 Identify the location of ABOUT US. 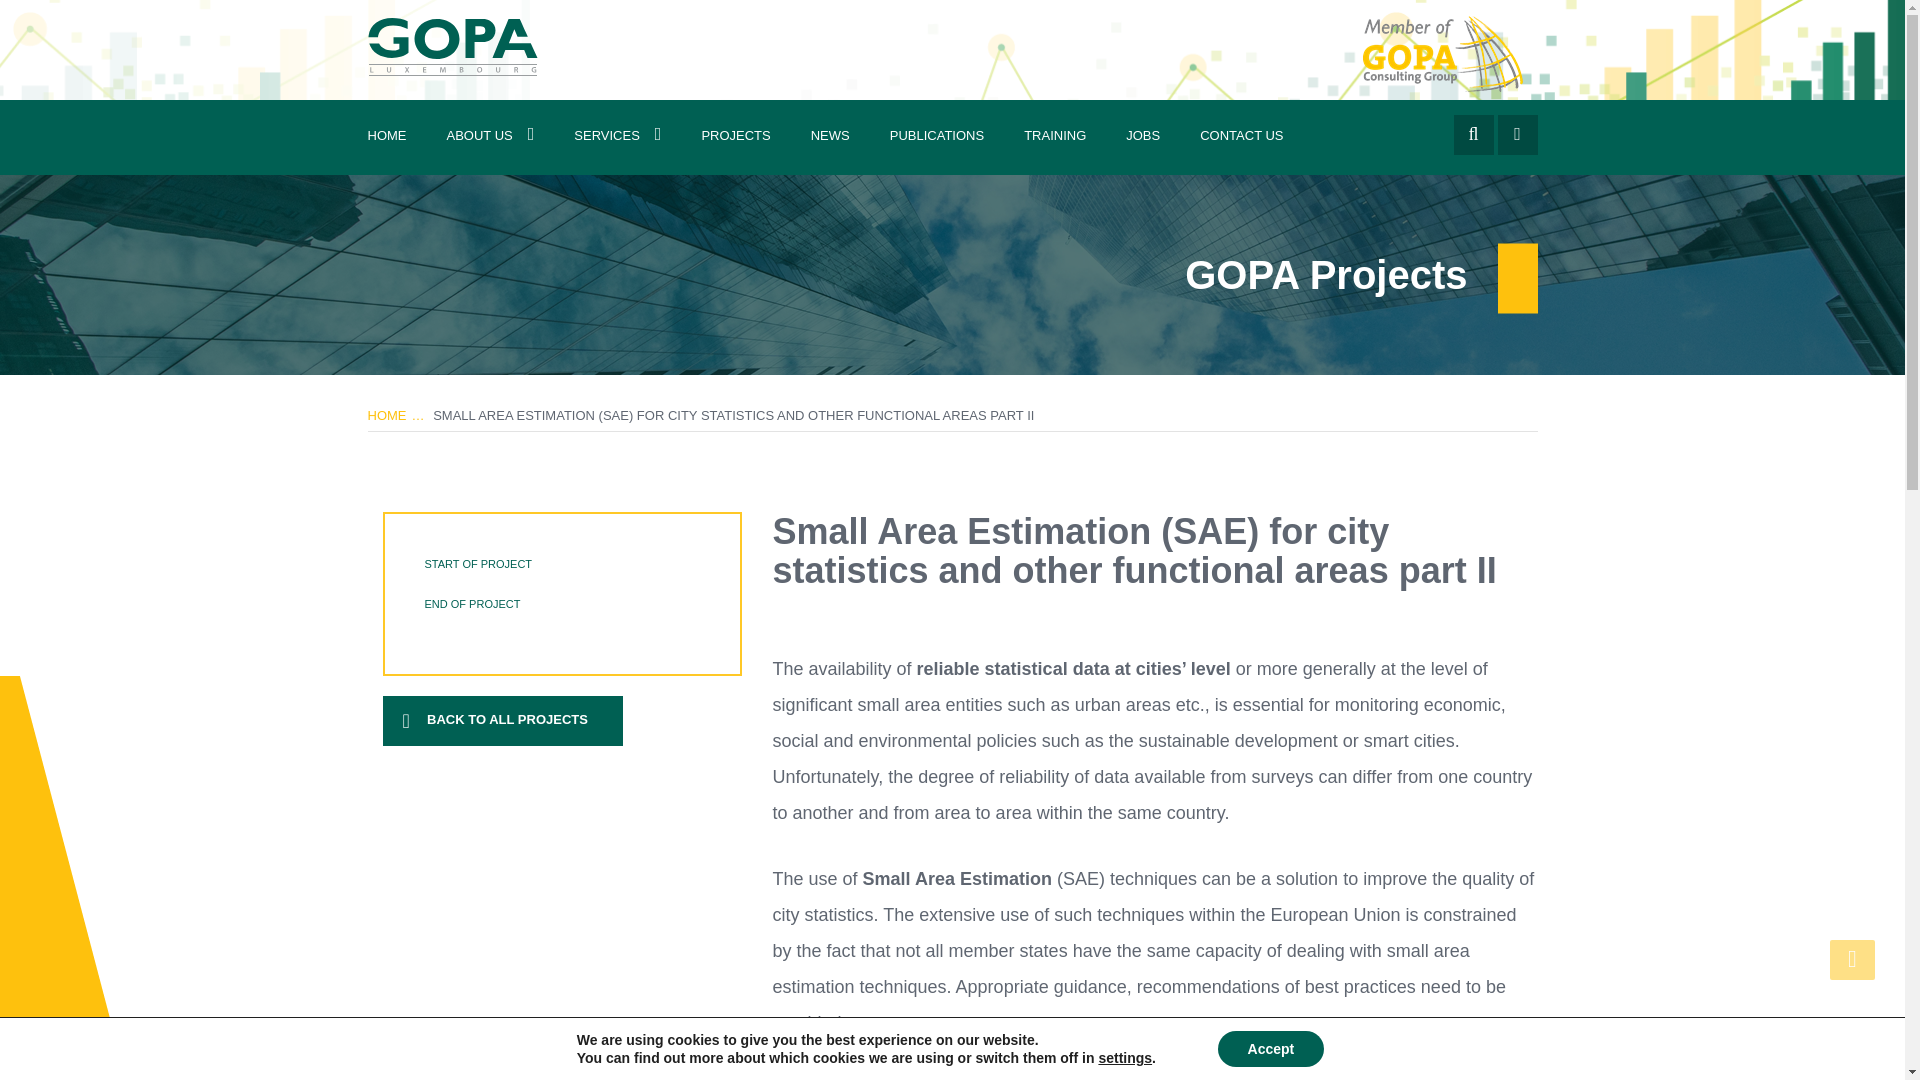
(490, 137).